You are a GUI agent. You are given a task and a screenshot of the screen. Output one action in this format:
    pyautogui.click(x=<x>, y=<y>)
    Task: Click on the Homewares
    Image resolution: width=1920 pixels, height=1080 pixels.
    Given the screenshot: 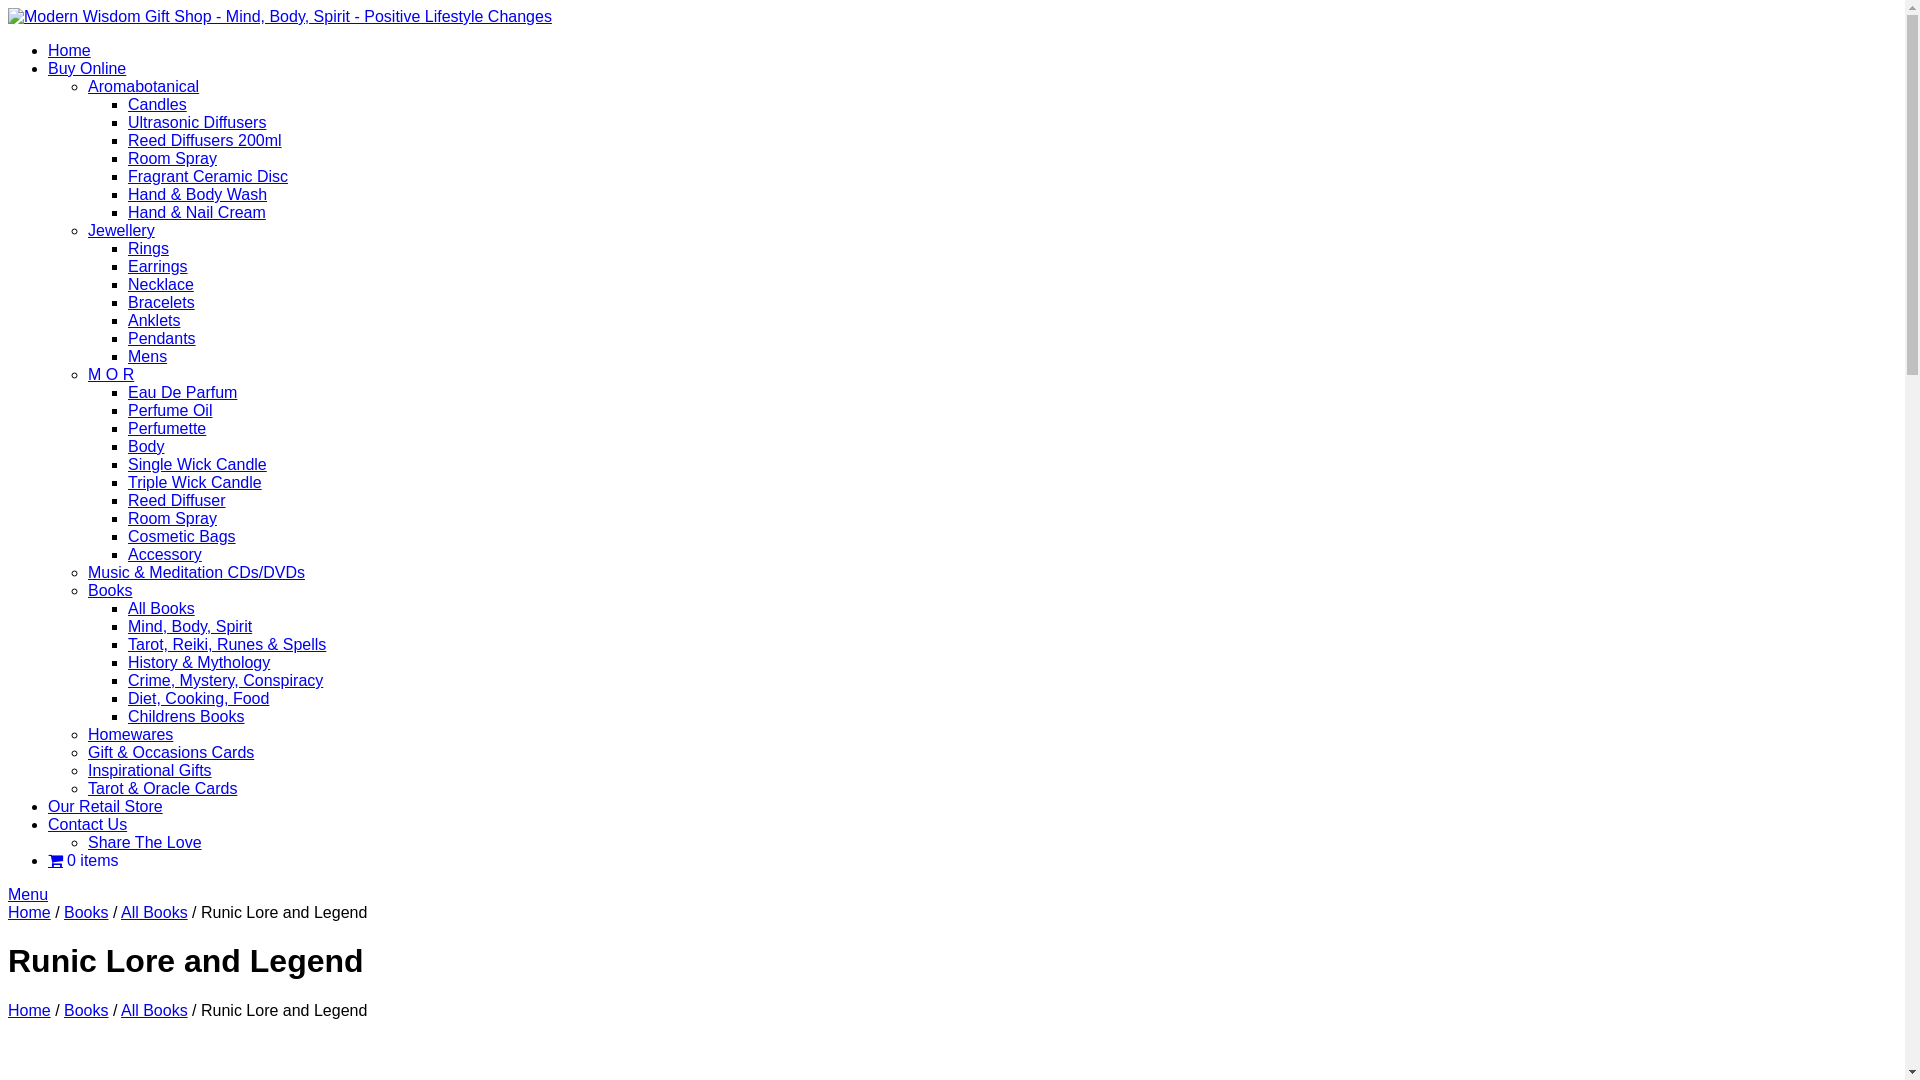 What is the action you would take?
    pyautogui.click(x=130, y=734)
    